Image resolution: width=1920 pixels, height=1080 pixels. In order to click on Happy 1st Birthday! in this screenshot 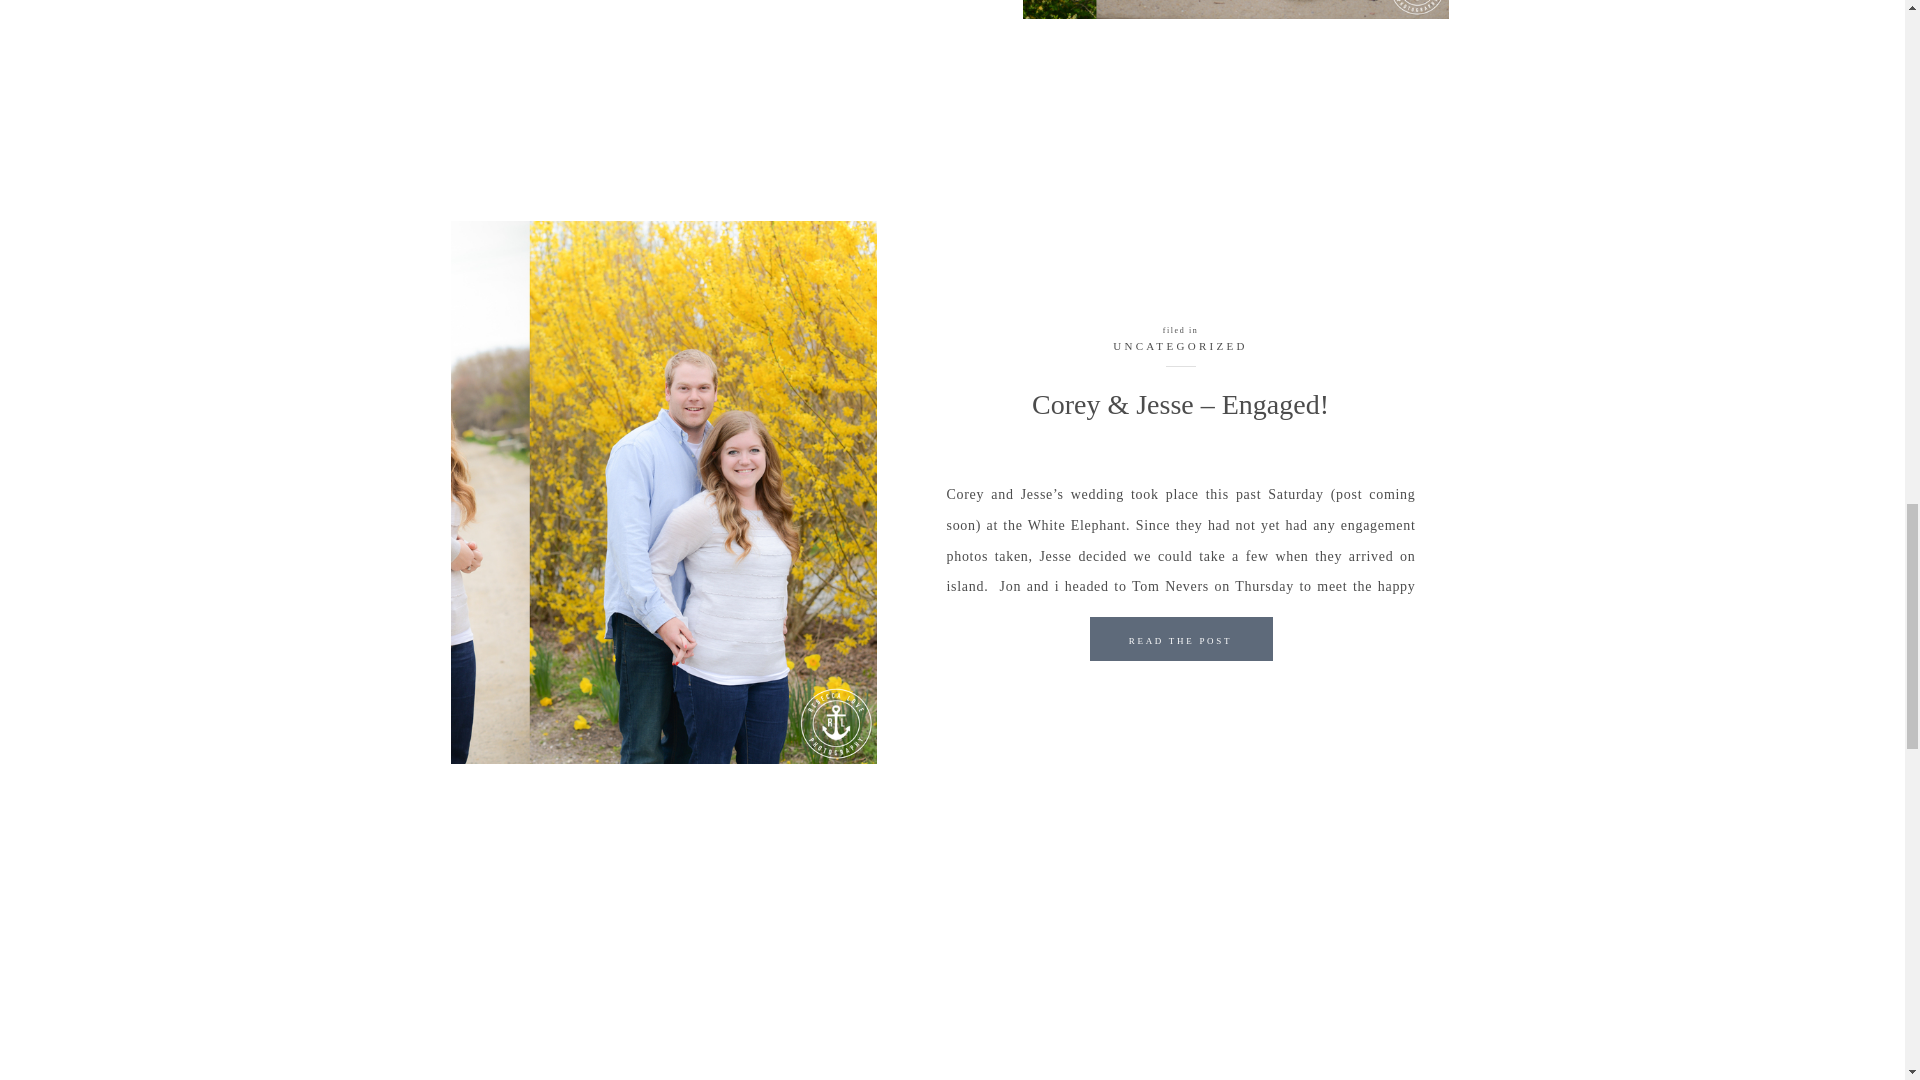, I will do `click(1234, 10)`.